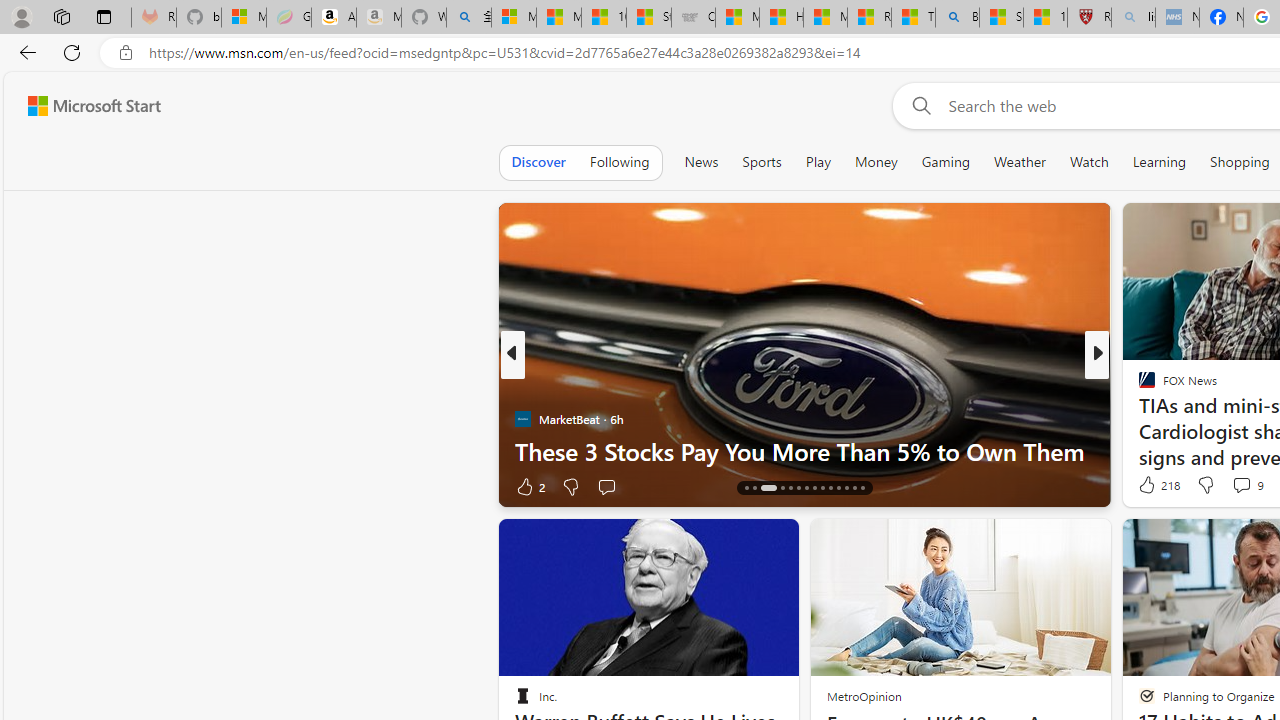 Image resolution: width=1280 pixels, height=720 pixels. I want to click on Learning, so click(1160, 162).